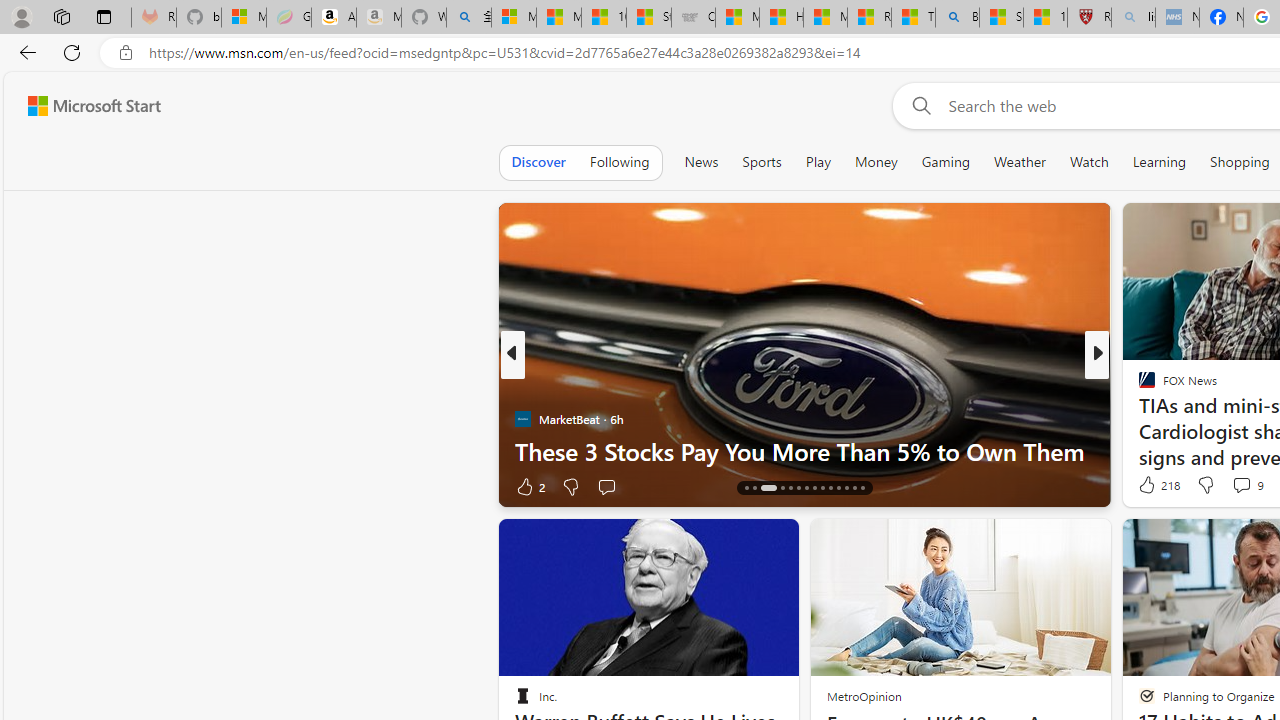 Image resolution: width=1280 pixels, height=720 pixels. I want to click on Learning, so click(1160, 162).